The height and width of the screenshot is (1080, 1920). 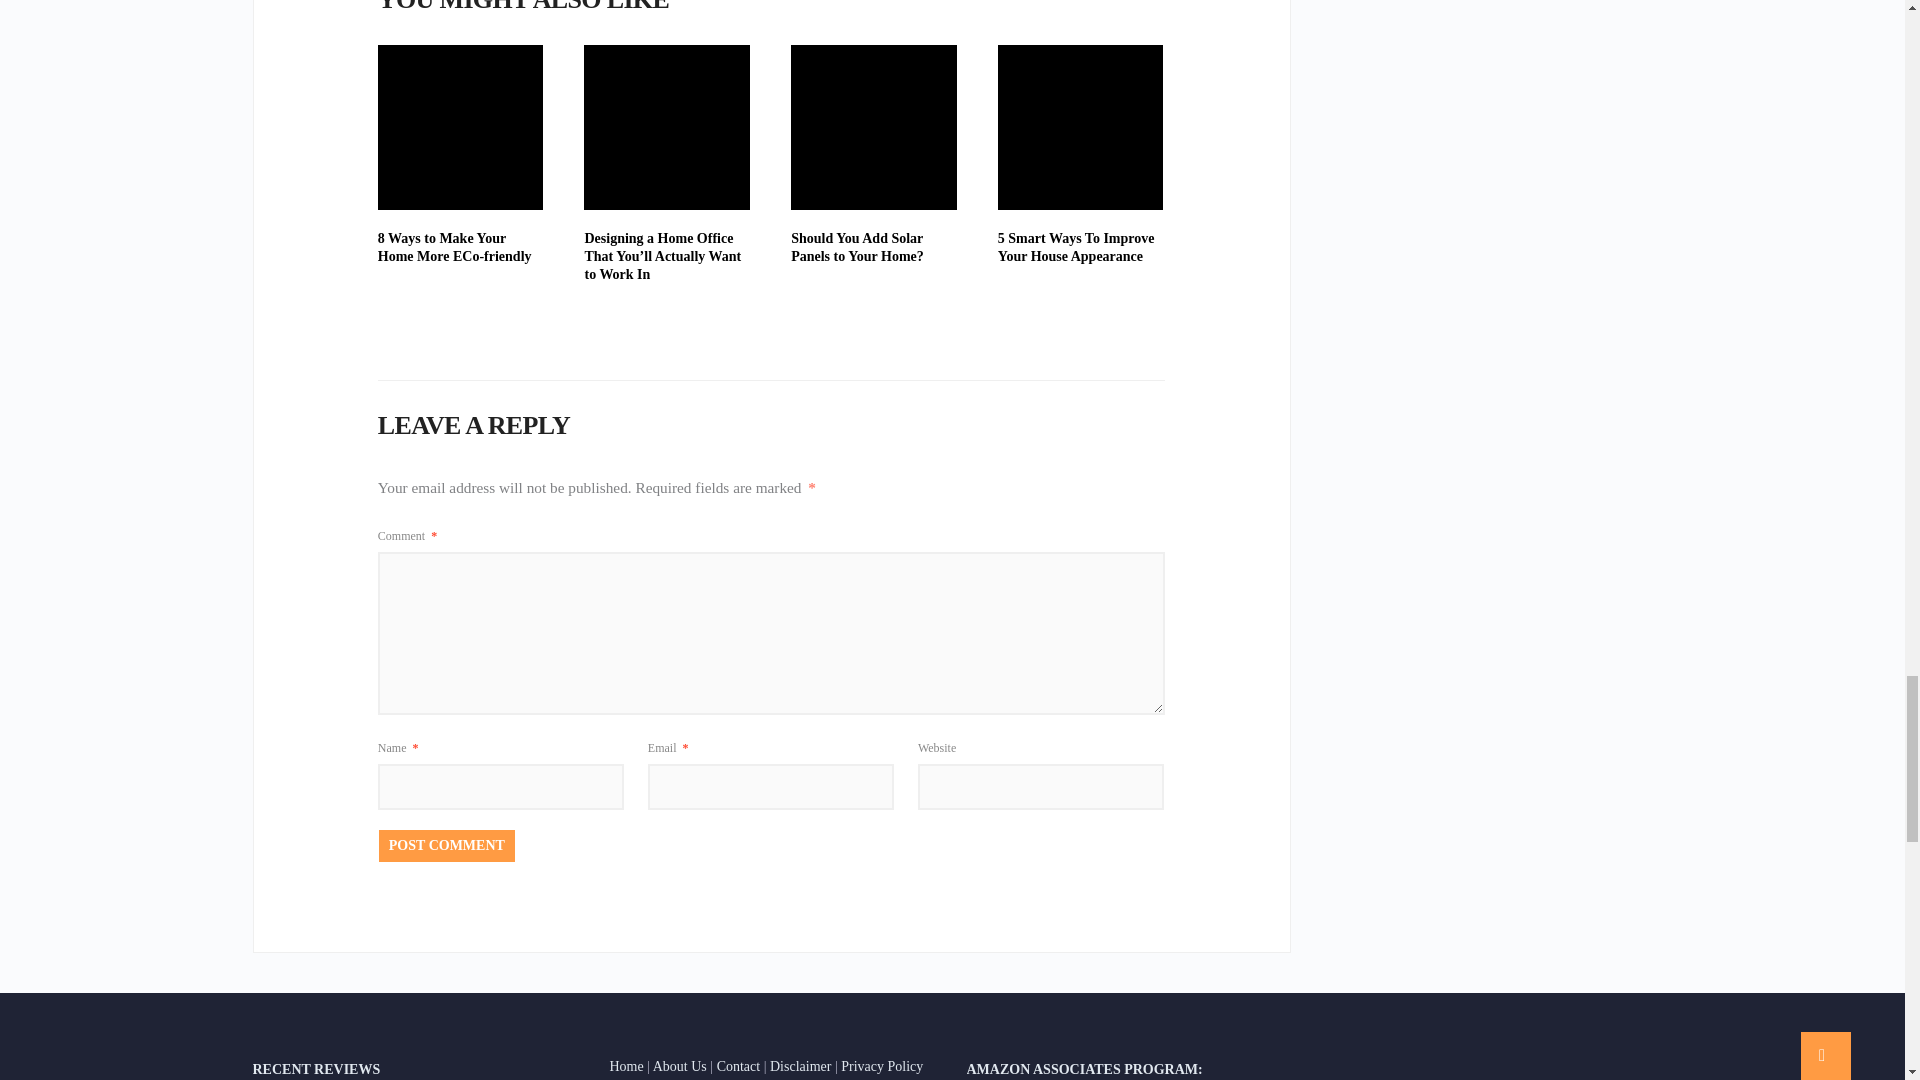 I want to click on Should You Add Solar Panels to Your Home?, so click(x=874, y=127).